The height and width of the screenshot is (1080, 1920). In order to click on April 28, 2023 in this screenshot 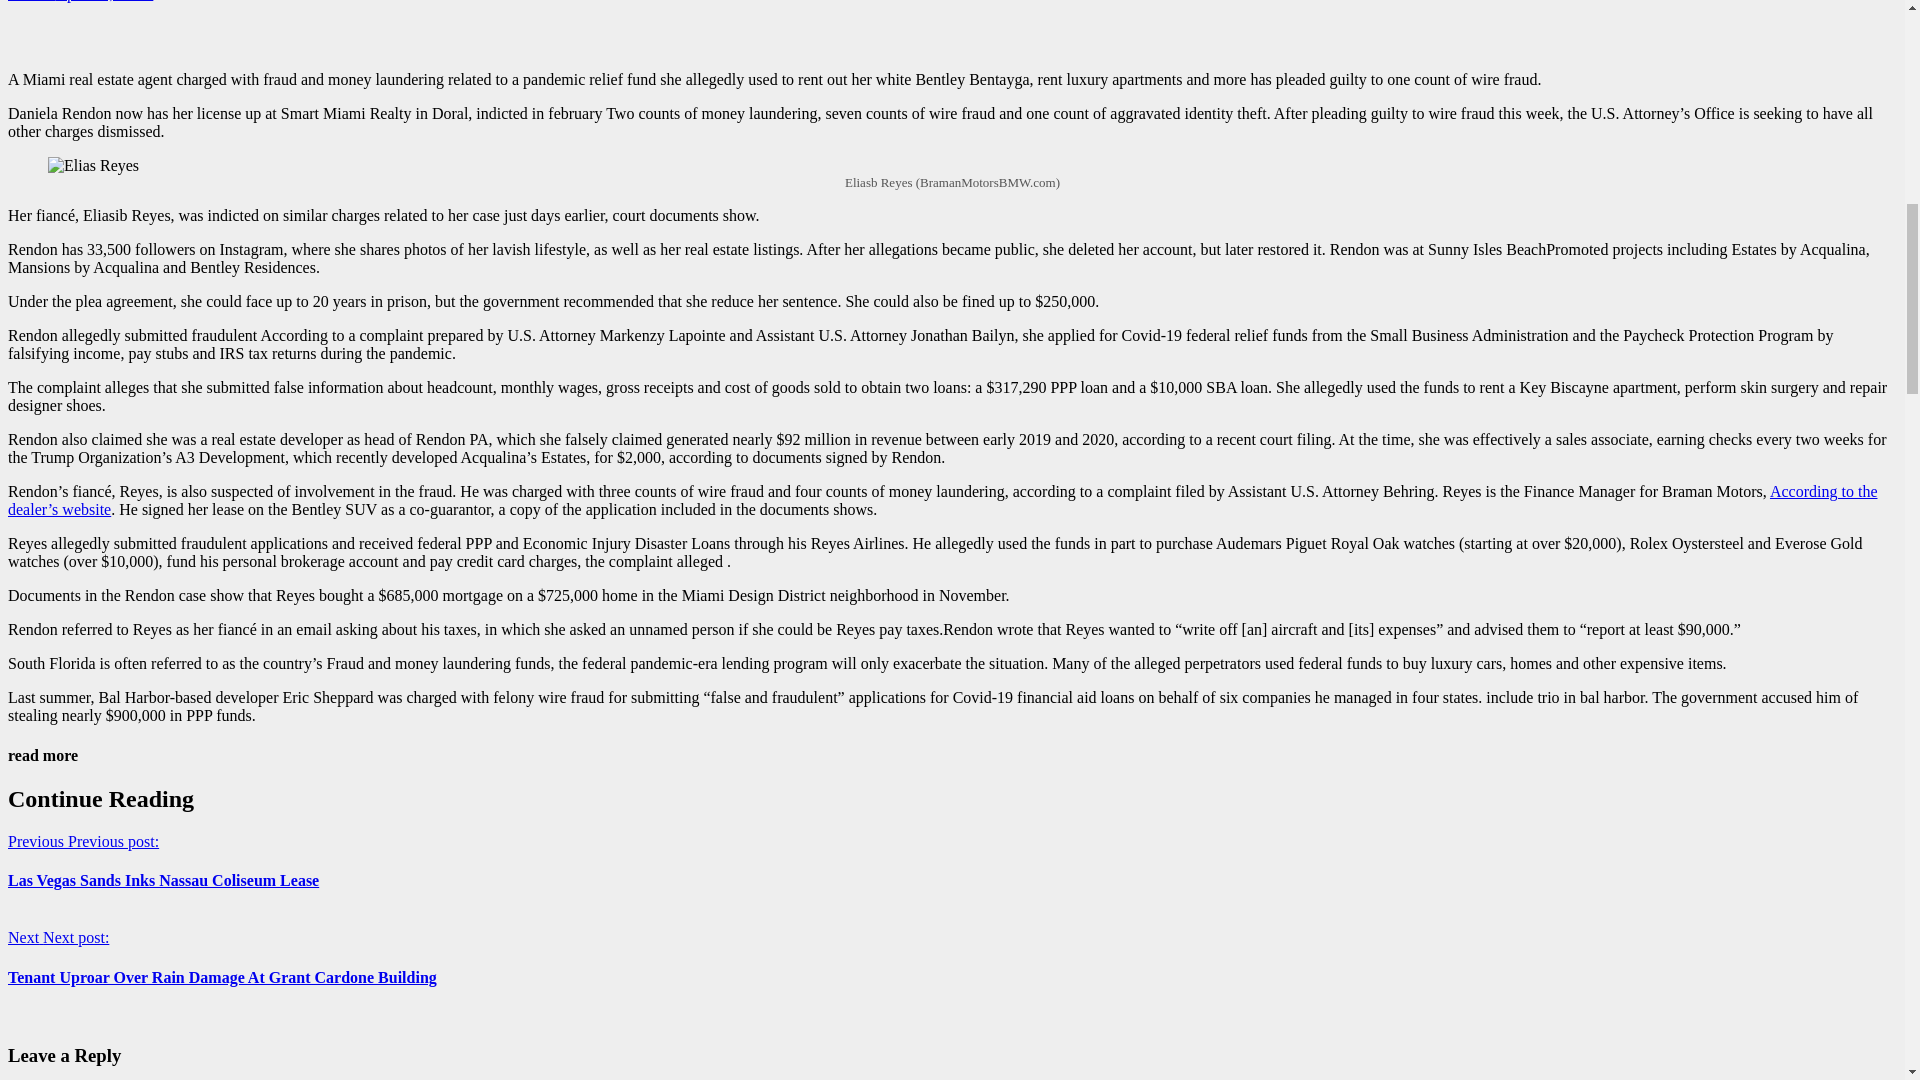, I will do `click(104, 1)`.